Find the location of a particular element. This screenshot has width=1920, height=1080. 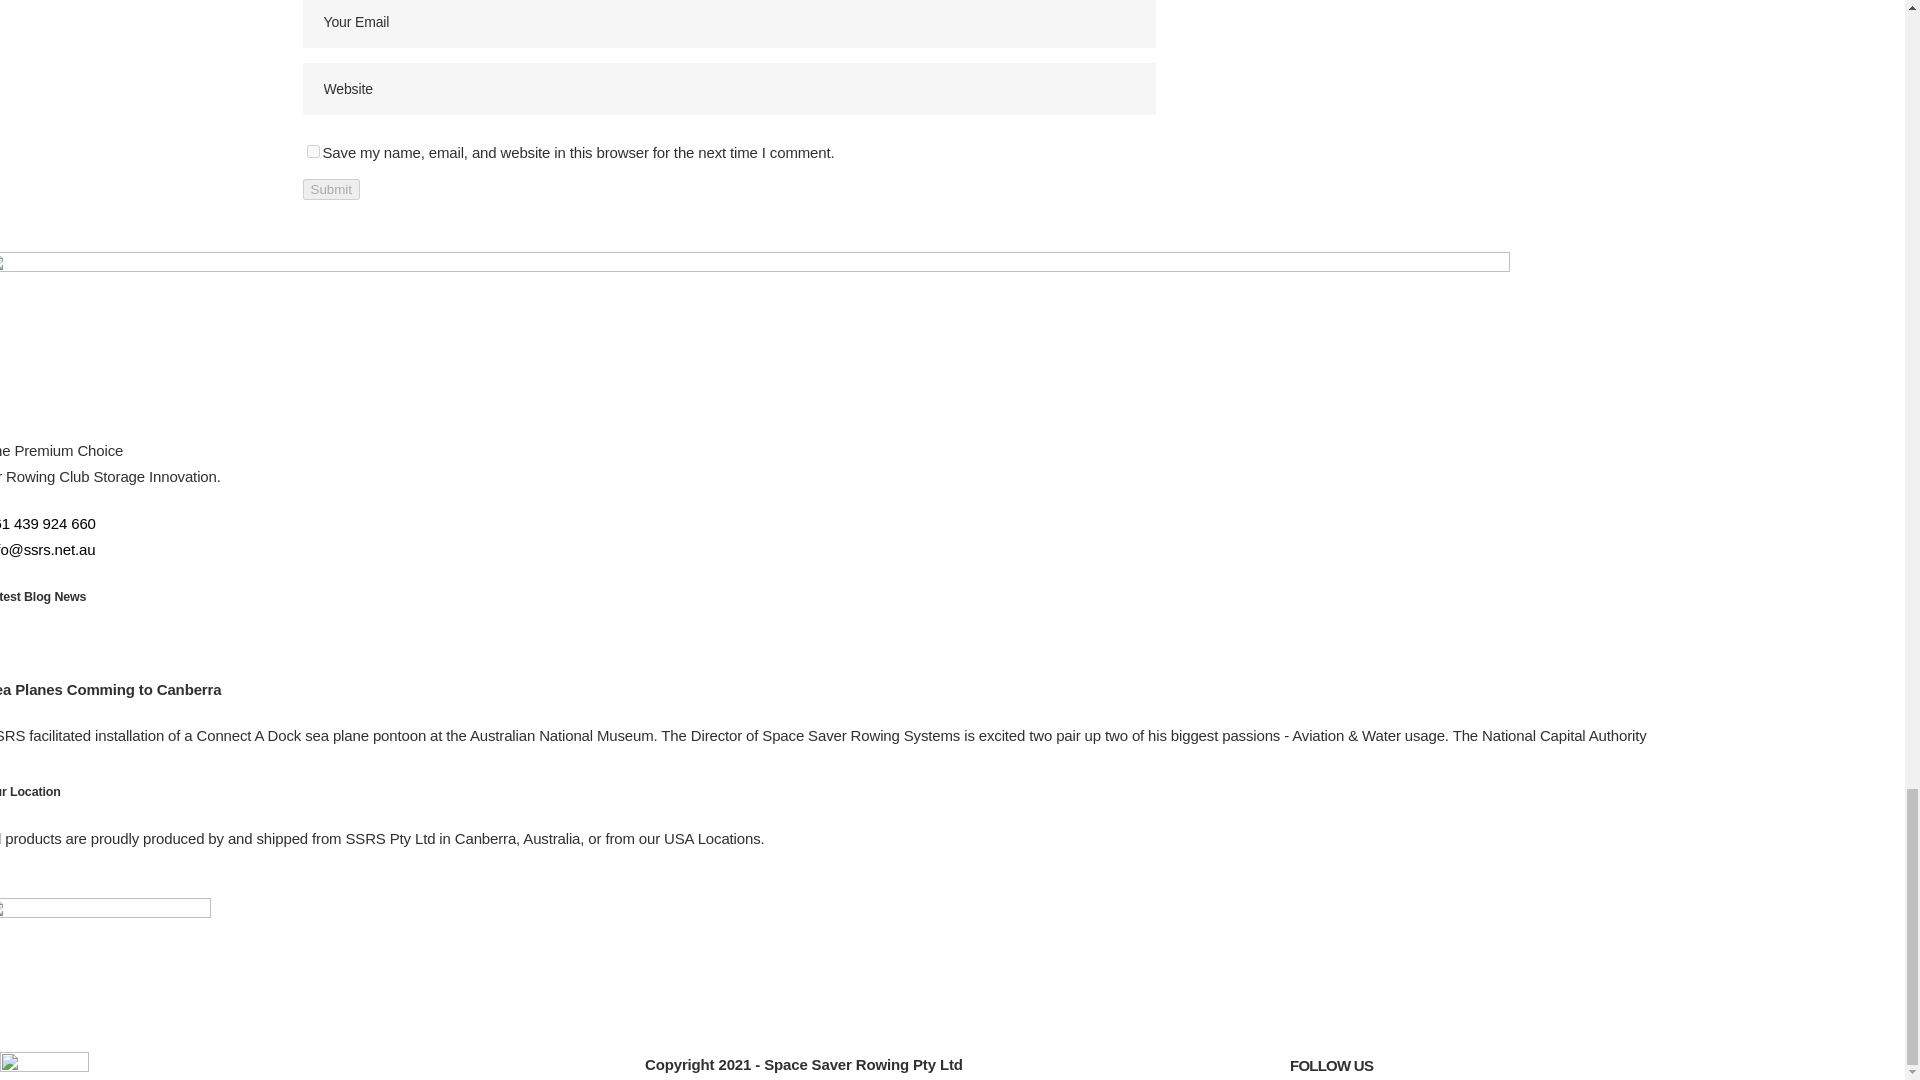

yes is located at coordinates (312, 150).